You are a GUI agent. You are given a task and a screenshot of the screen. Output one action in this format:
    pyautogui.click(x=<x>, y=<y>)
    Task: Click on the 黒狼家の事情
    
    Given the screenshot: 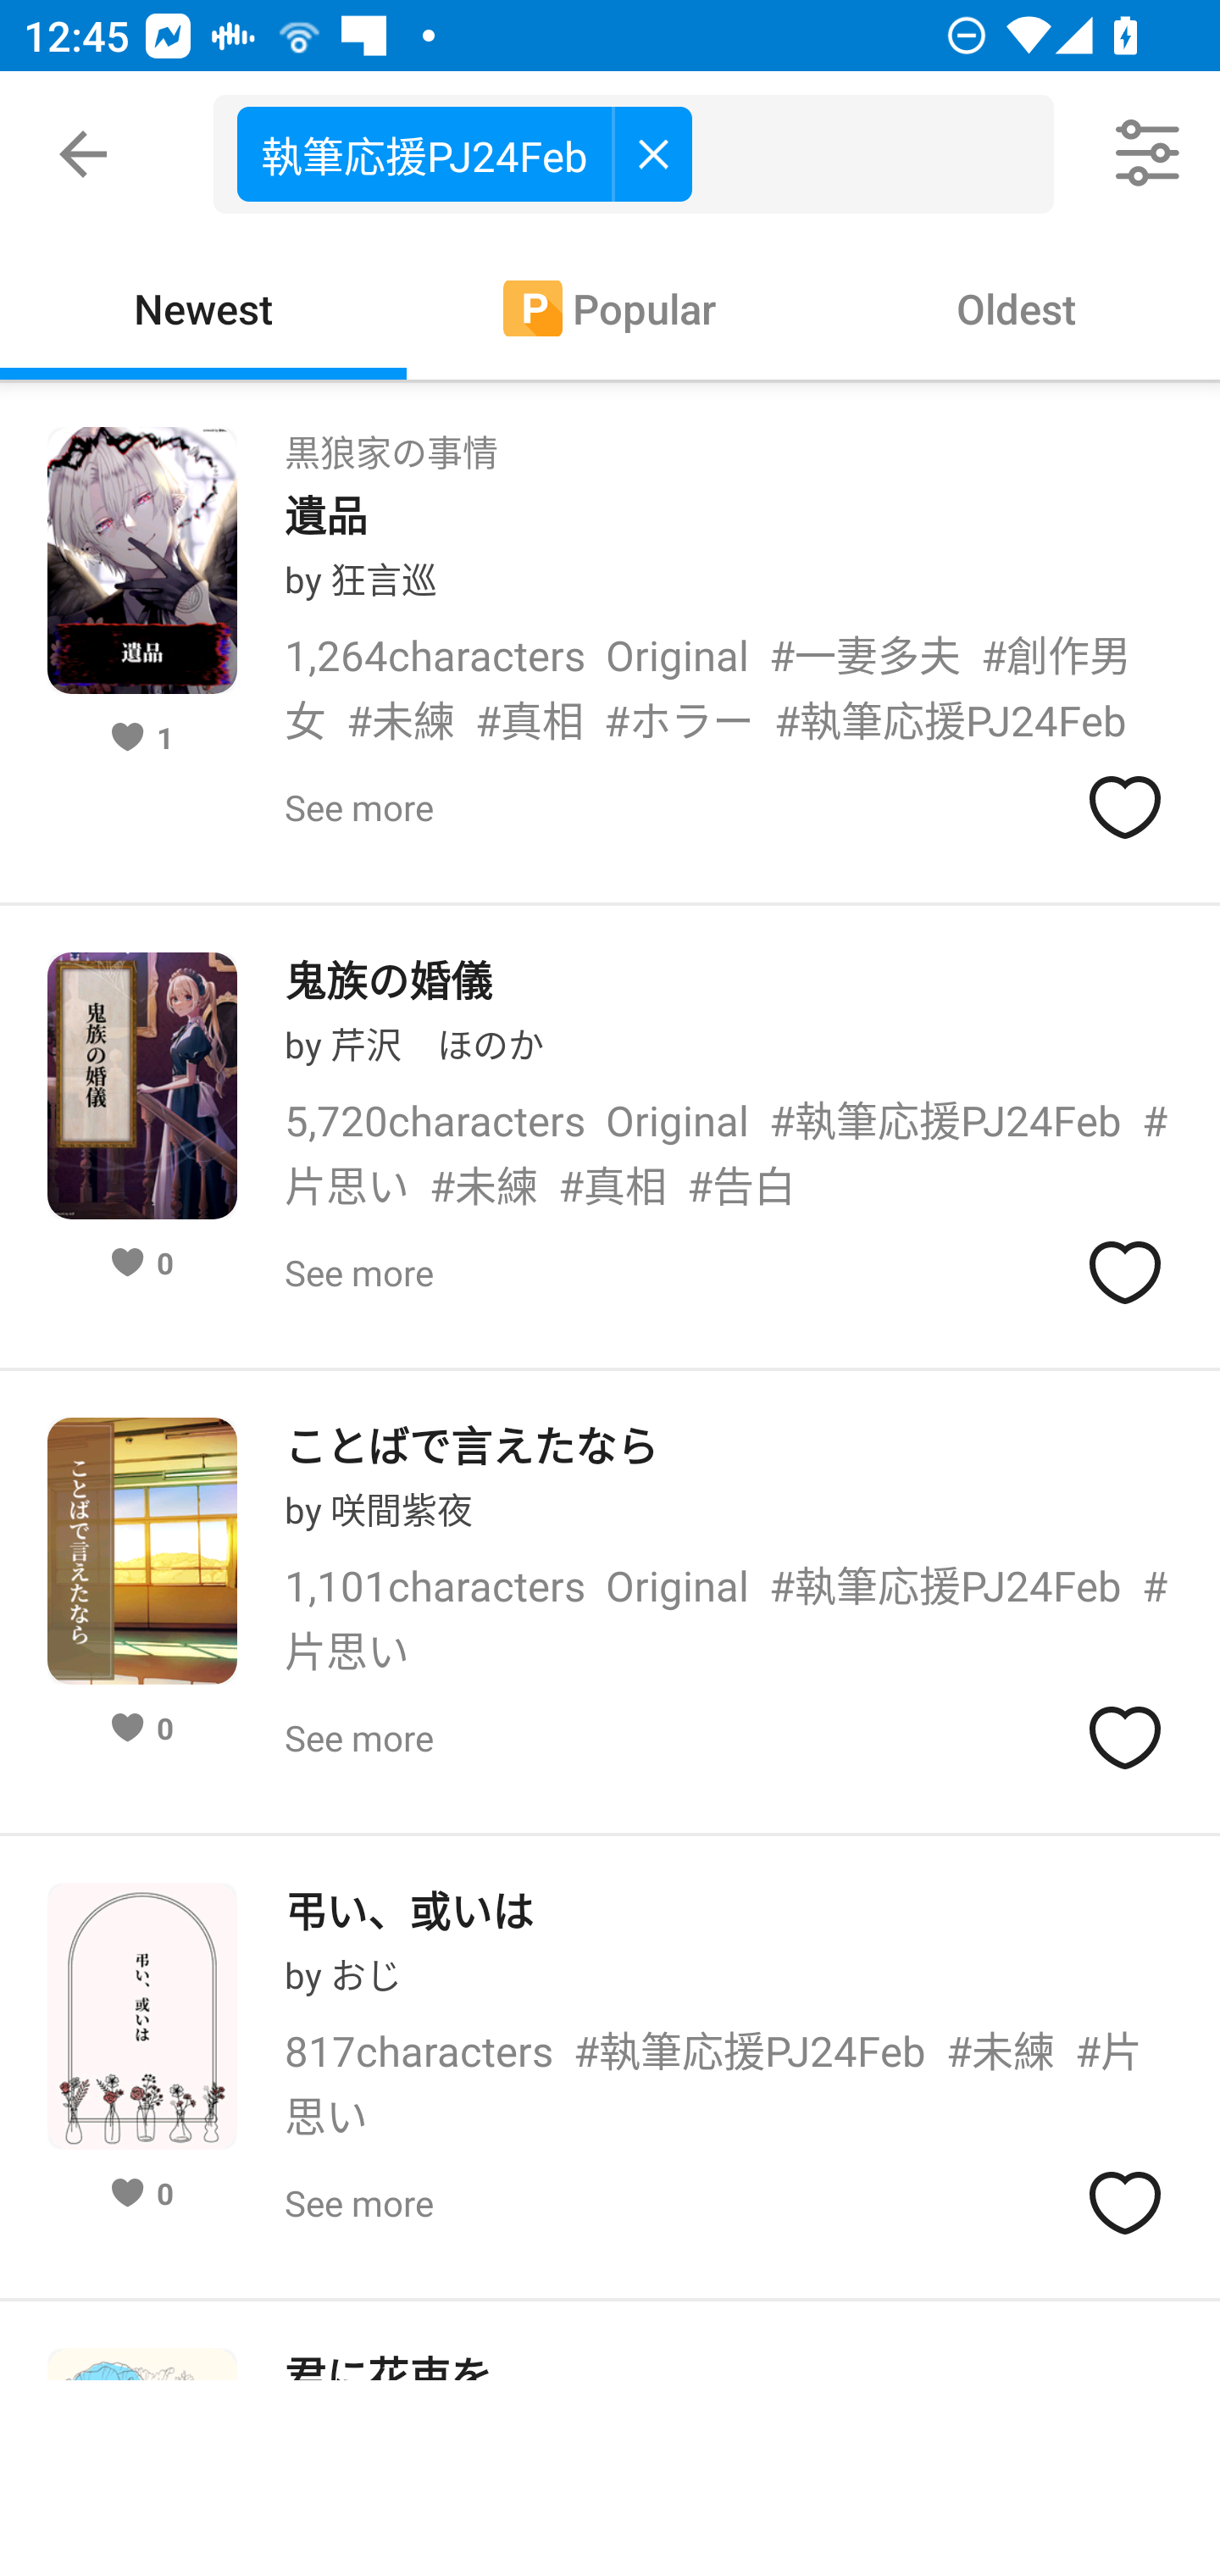 What is the action you would take?
    pyautogui.click(x=391, y=442)
    